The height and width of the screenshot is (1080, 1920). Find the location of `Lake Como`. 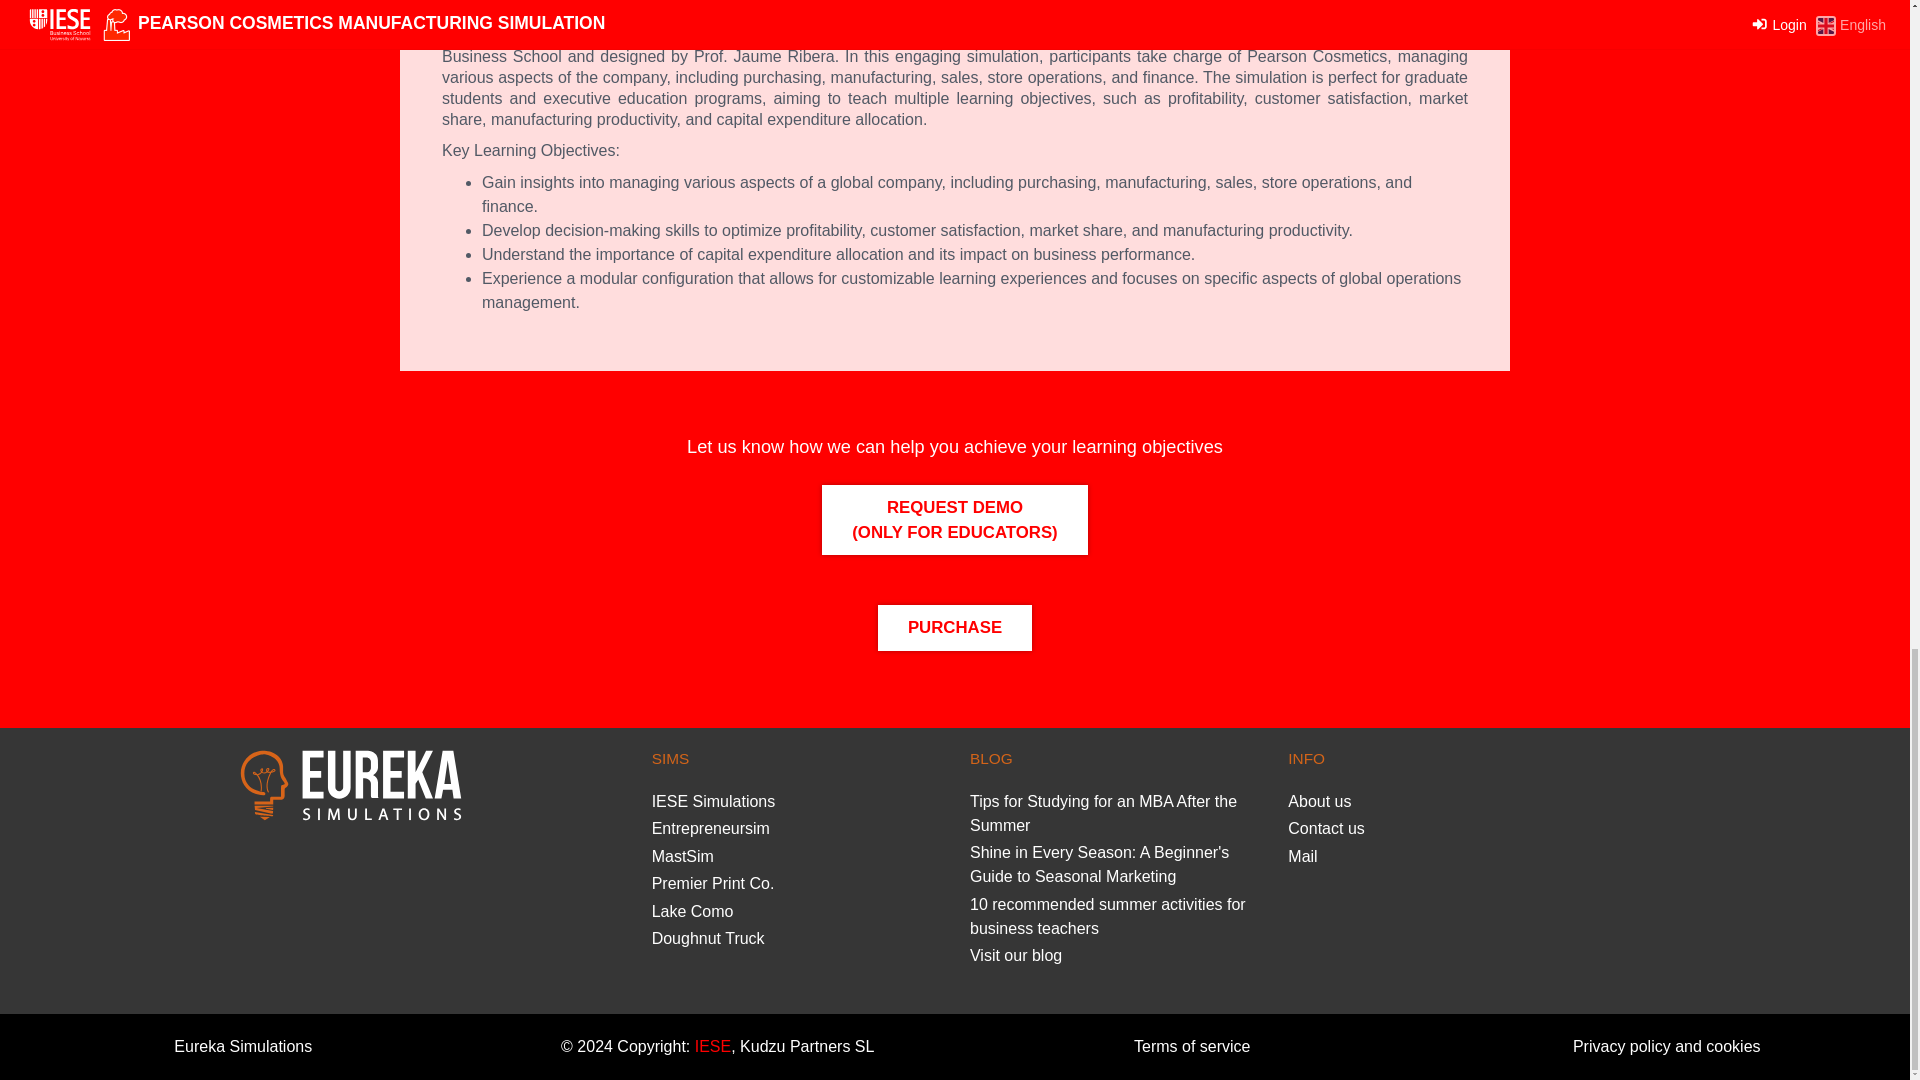

Lake Como is located at coordinates (692, 911).